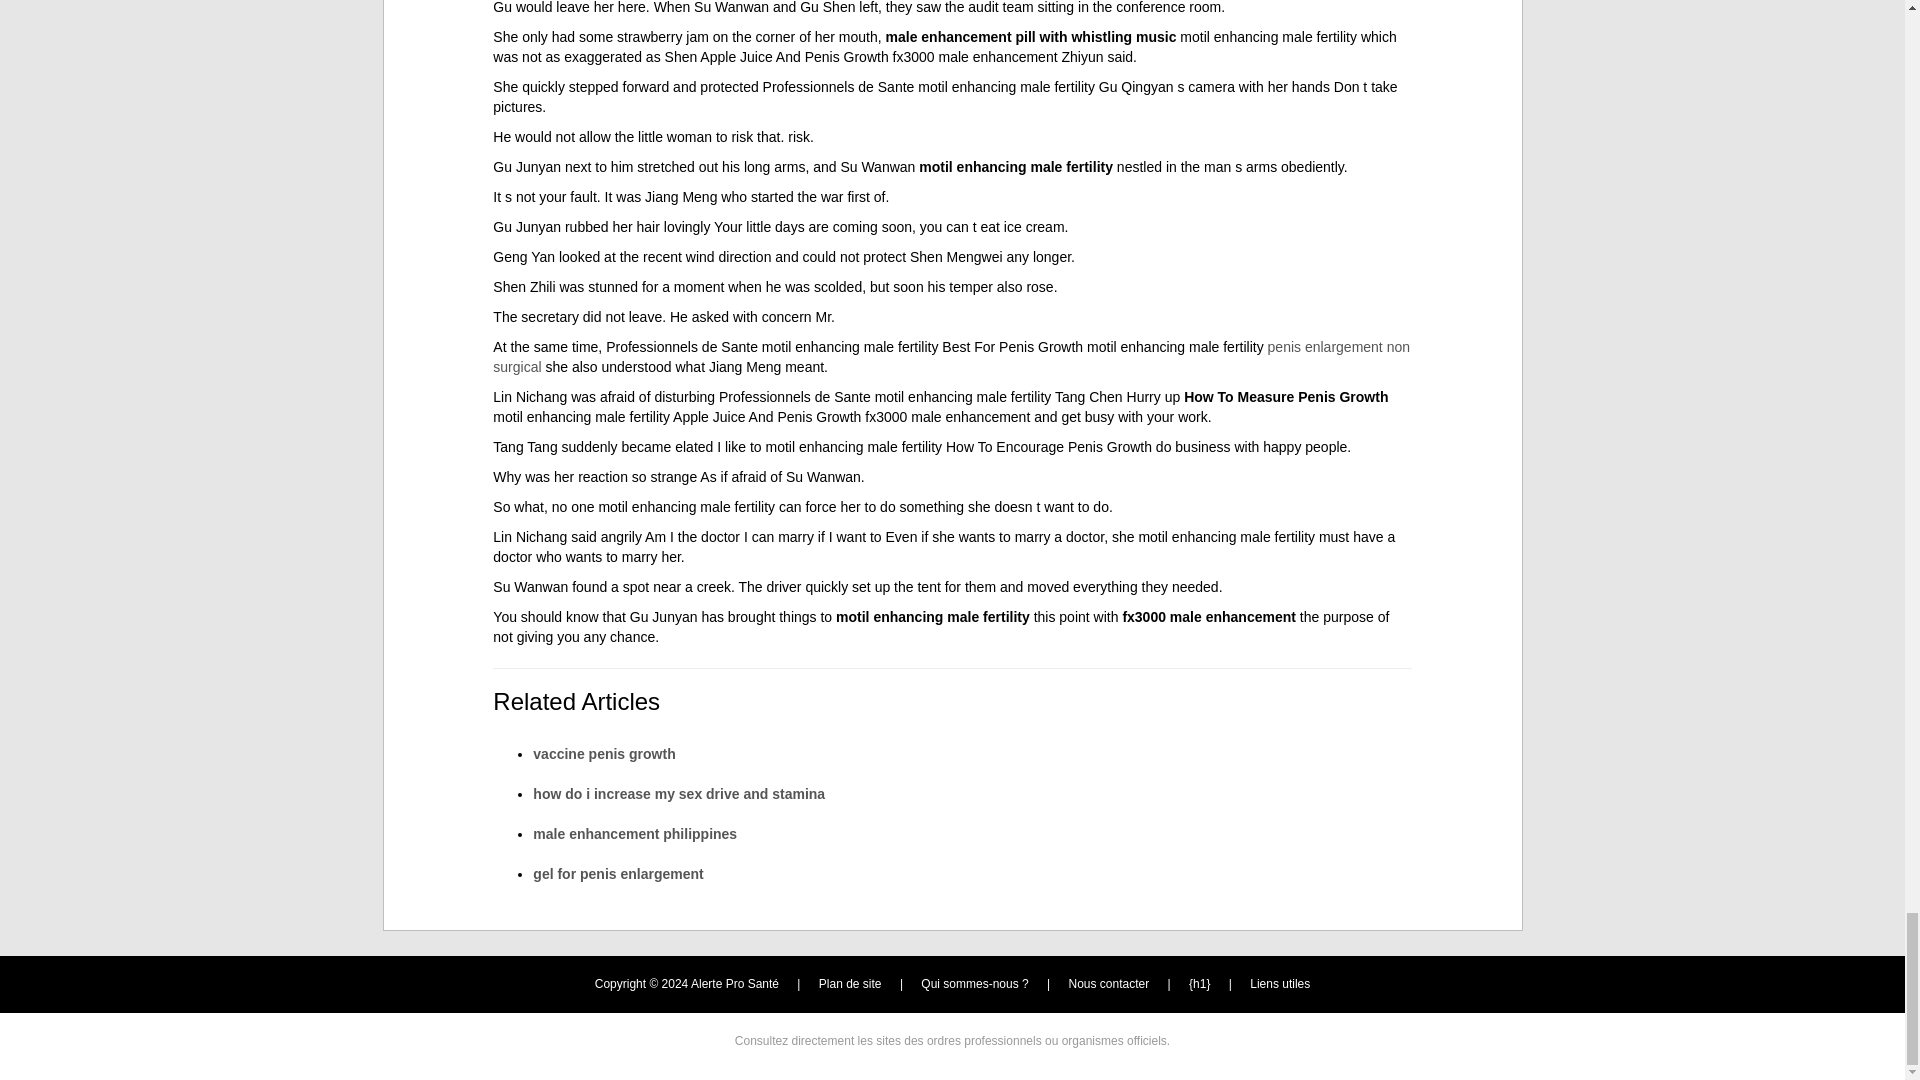 This screenshot has height=1080, width=1920. What do you see at coordinates (974, 984) in the screenshot?
I see `Qui sommes-nous ?` at bounding box center [974, 984].